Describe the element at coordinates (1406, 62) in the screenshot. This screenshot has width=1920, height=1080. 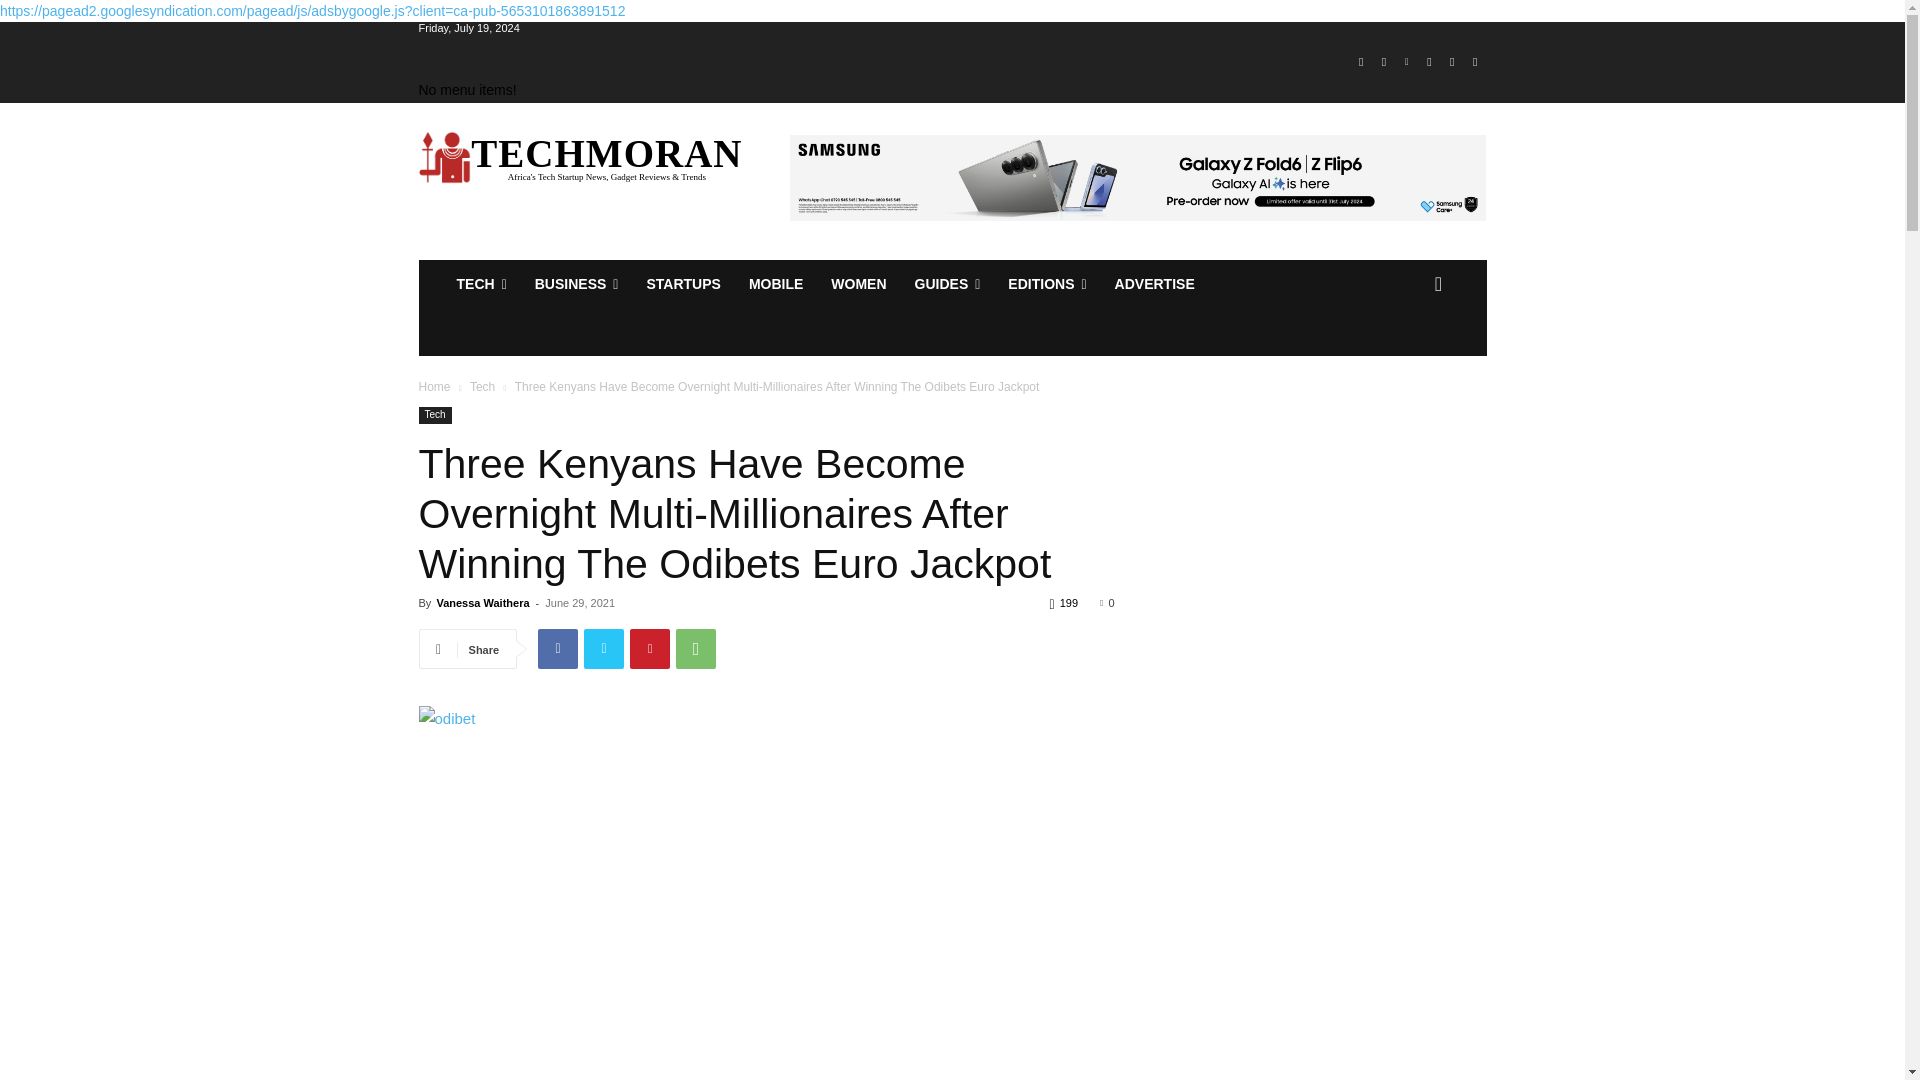
I see `Linkedin` at that location.